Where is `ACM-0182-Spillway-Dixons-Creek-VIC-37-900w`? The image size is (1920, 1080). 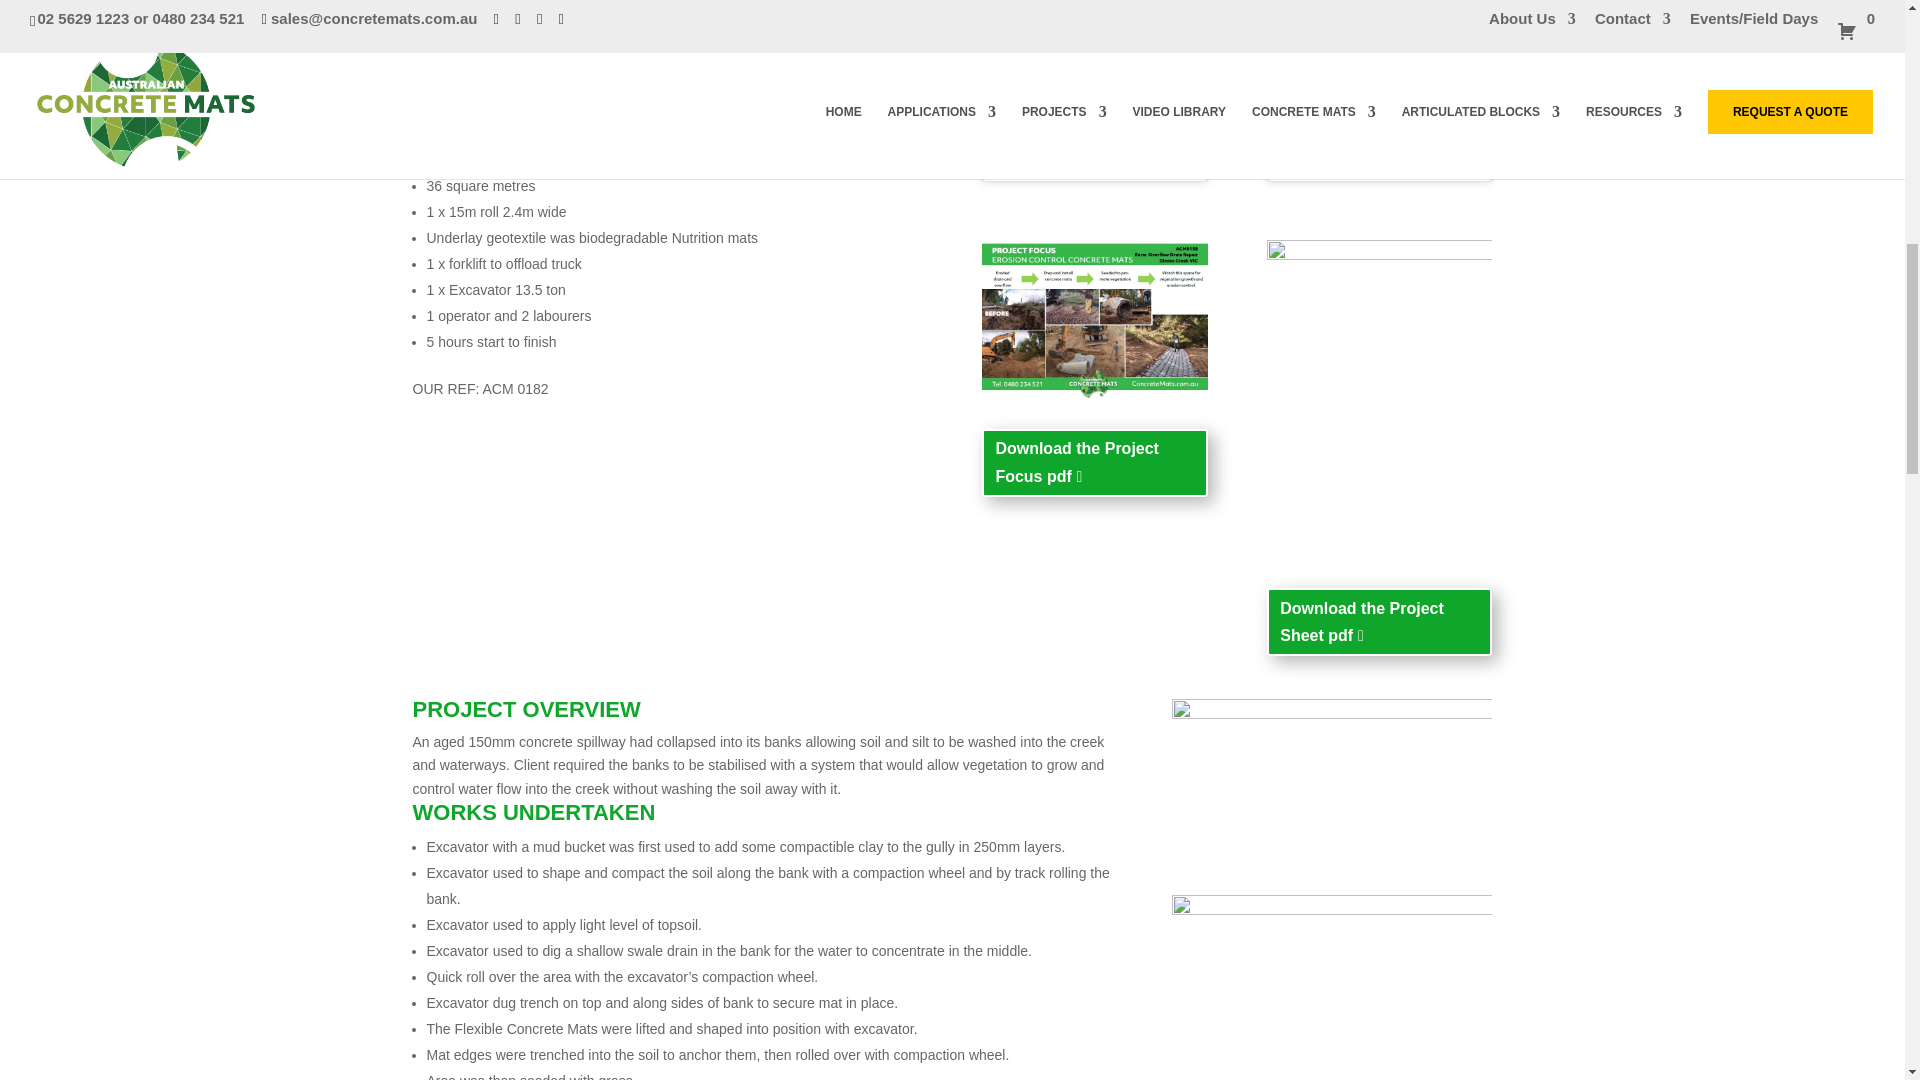
ACM-0182-Spillway-Dixons-Creek-VIC-37-900w is located at coordinates (1331, 988).